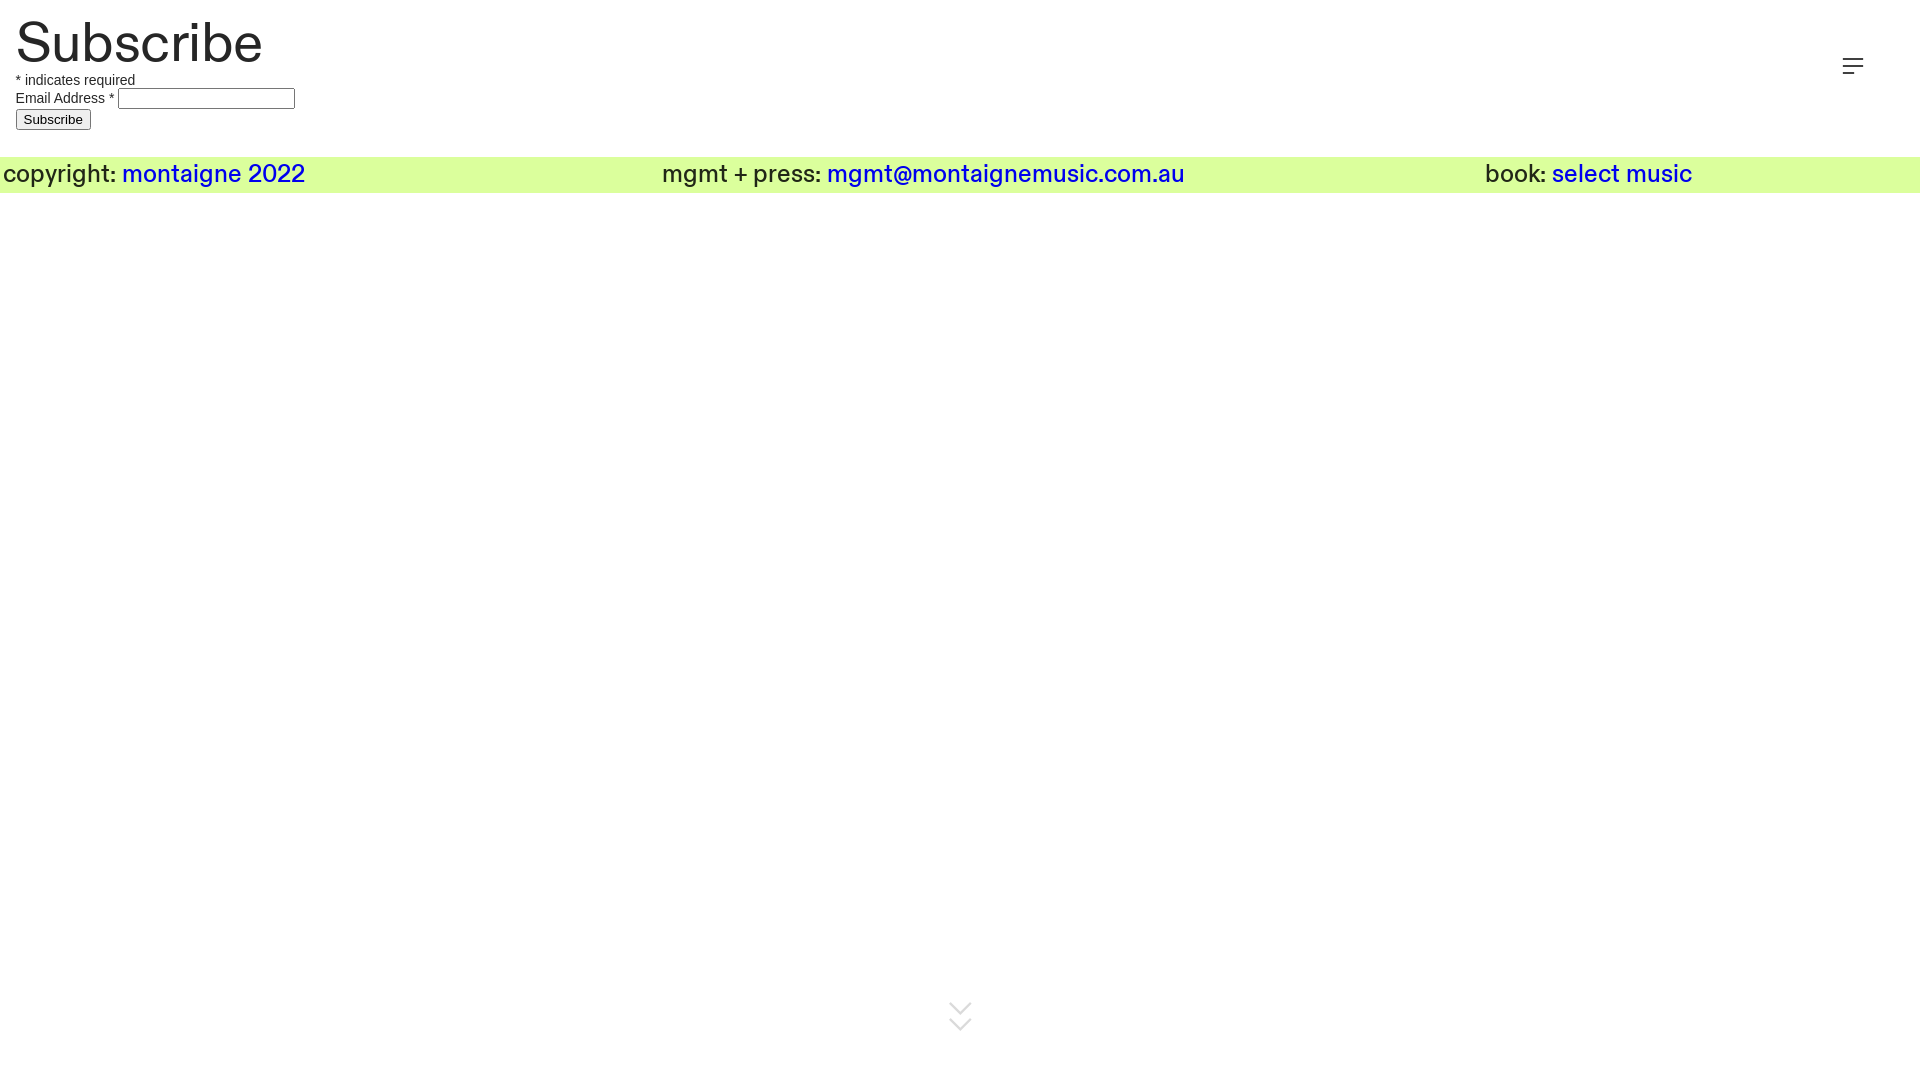 The width and height of the screenshot is (1920, 1080). Describe the element at coordinates (214, 174) in the screenshot. I see `montaigne 2022` at that location.